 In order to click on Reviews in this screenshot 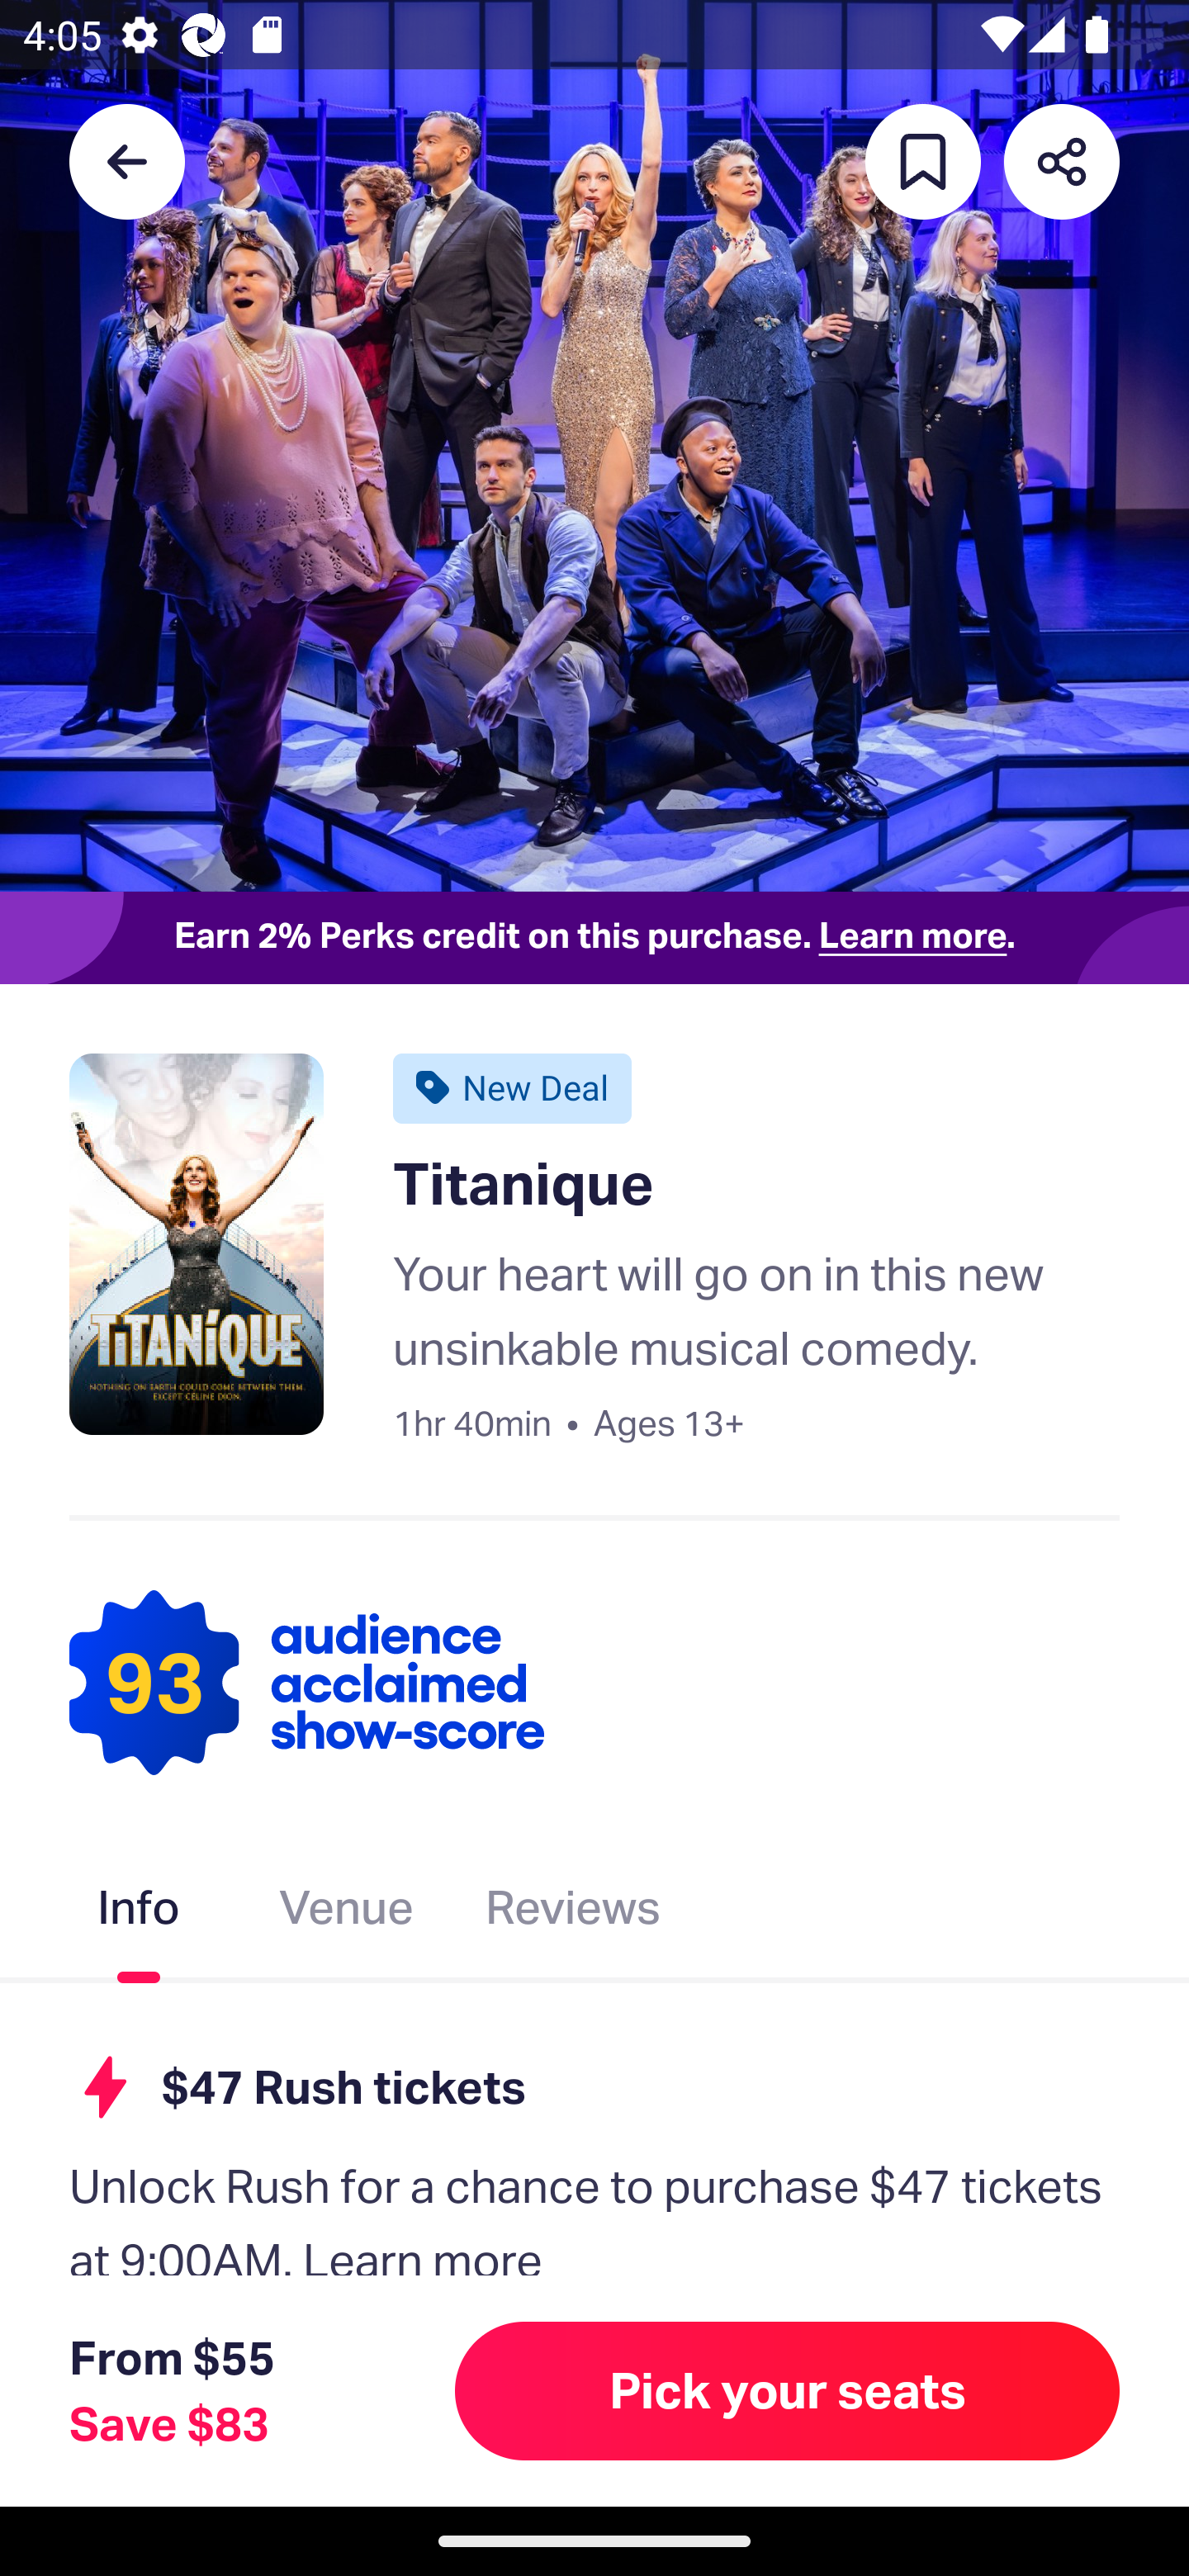, I will do `click(573, 1914)`.